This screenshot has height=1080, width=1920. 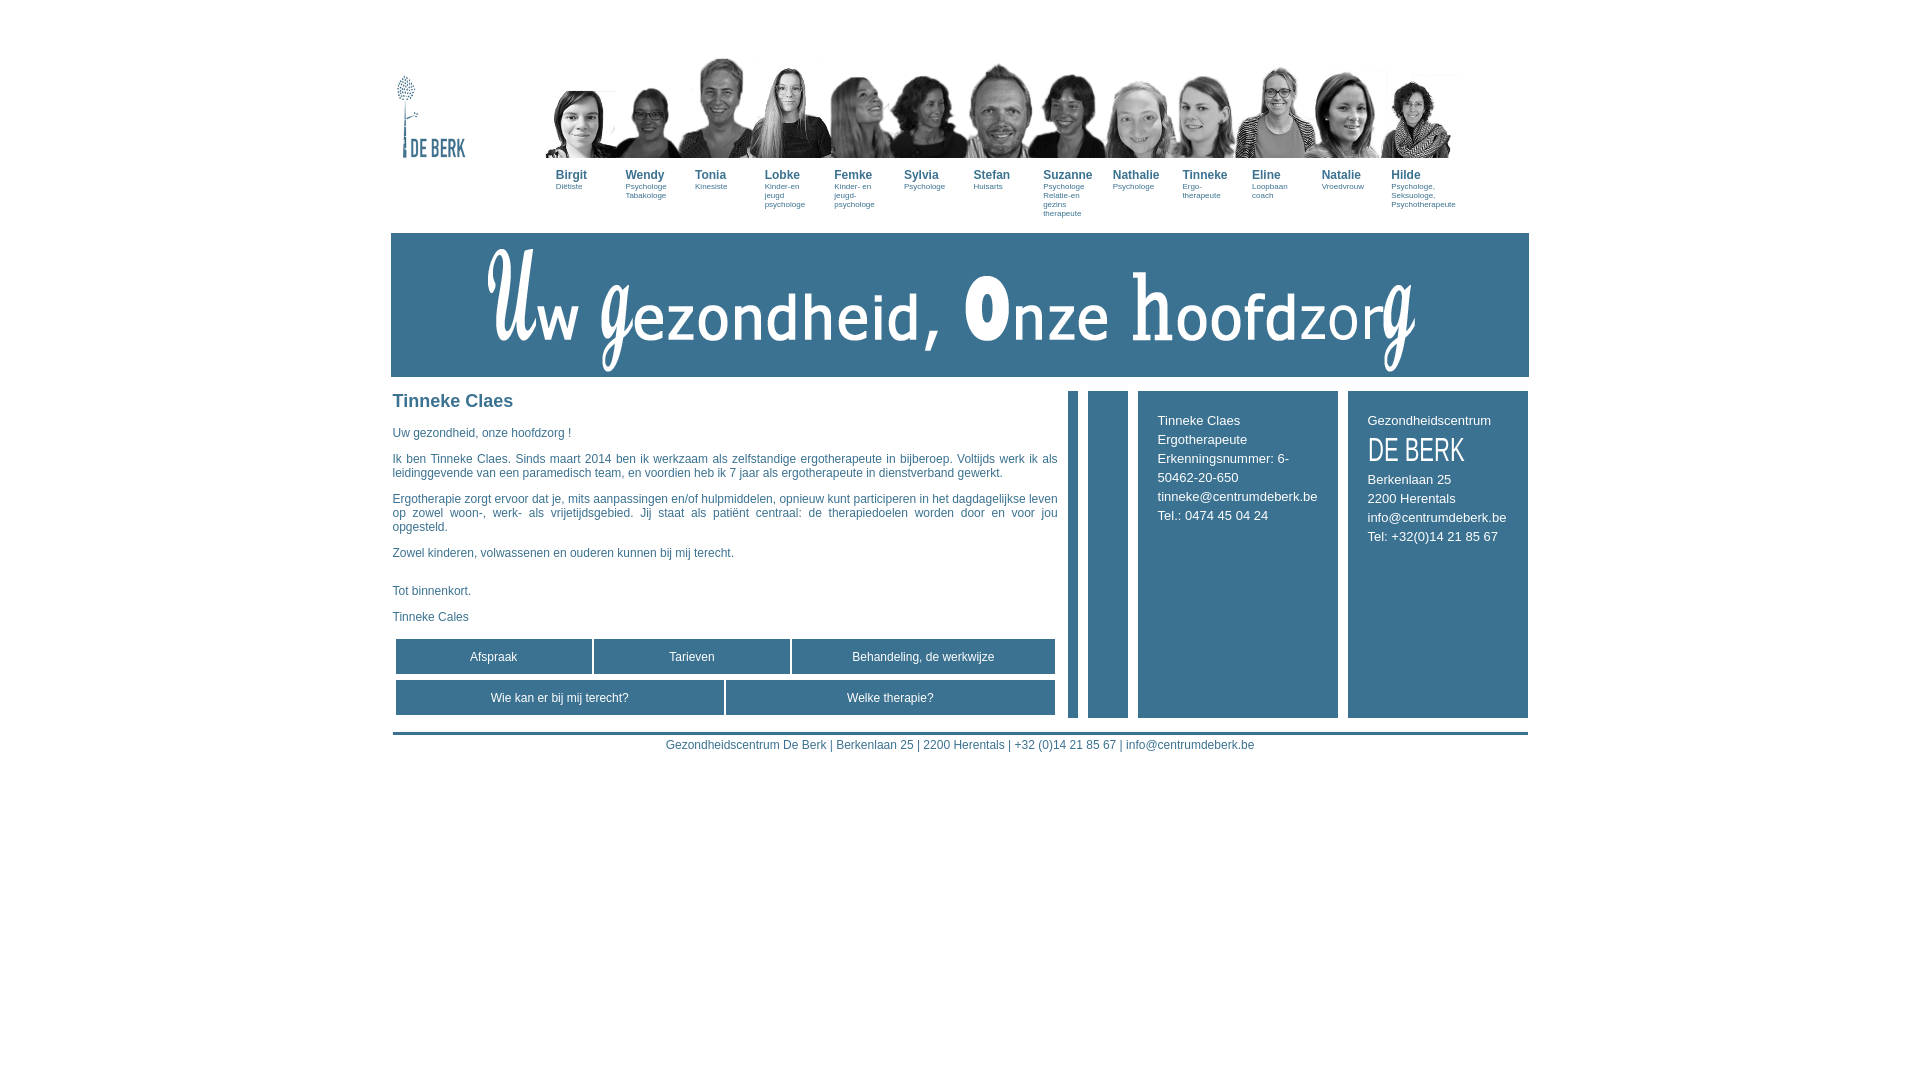 What do you see at coordinates (790, 114) in the screenshot?
I see `Lobke
Kinder-en jeugd psychologe` at bounding box center [790, 114].